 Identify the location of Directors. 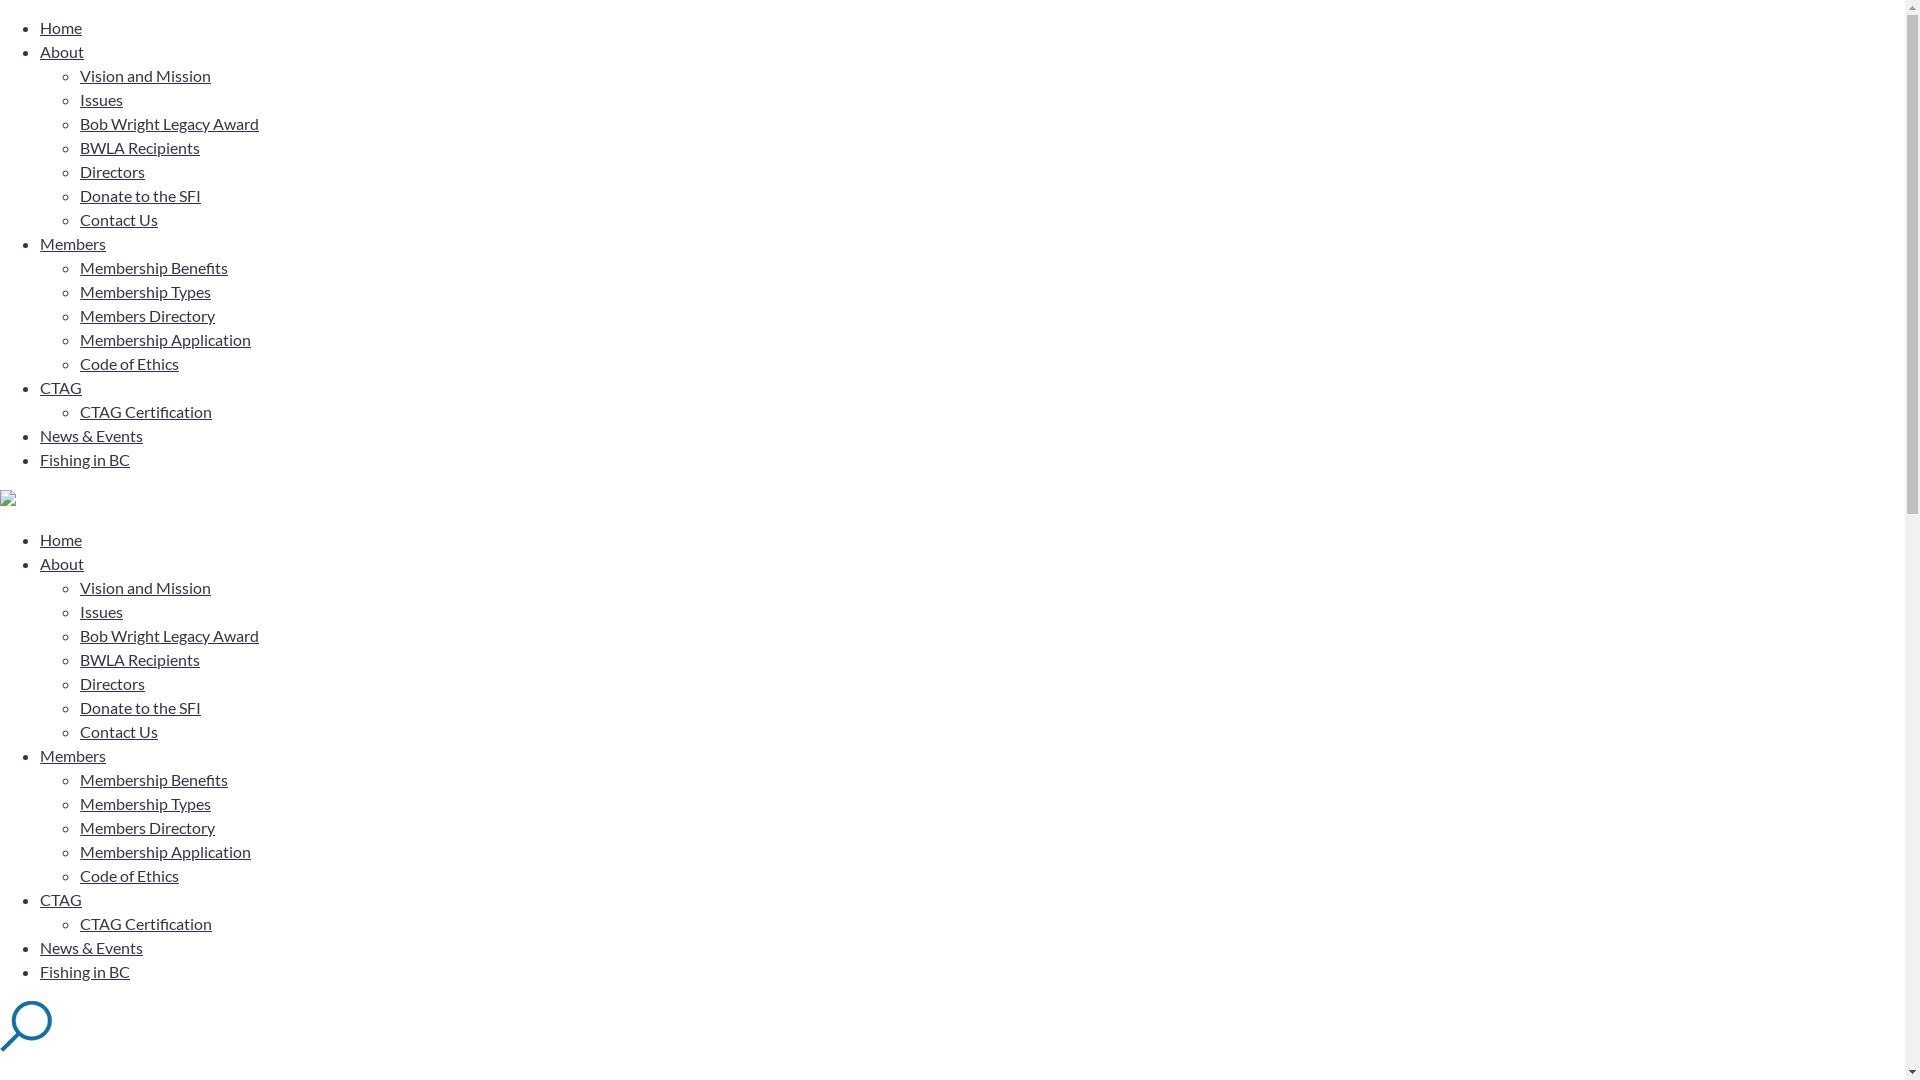
(112, 684).